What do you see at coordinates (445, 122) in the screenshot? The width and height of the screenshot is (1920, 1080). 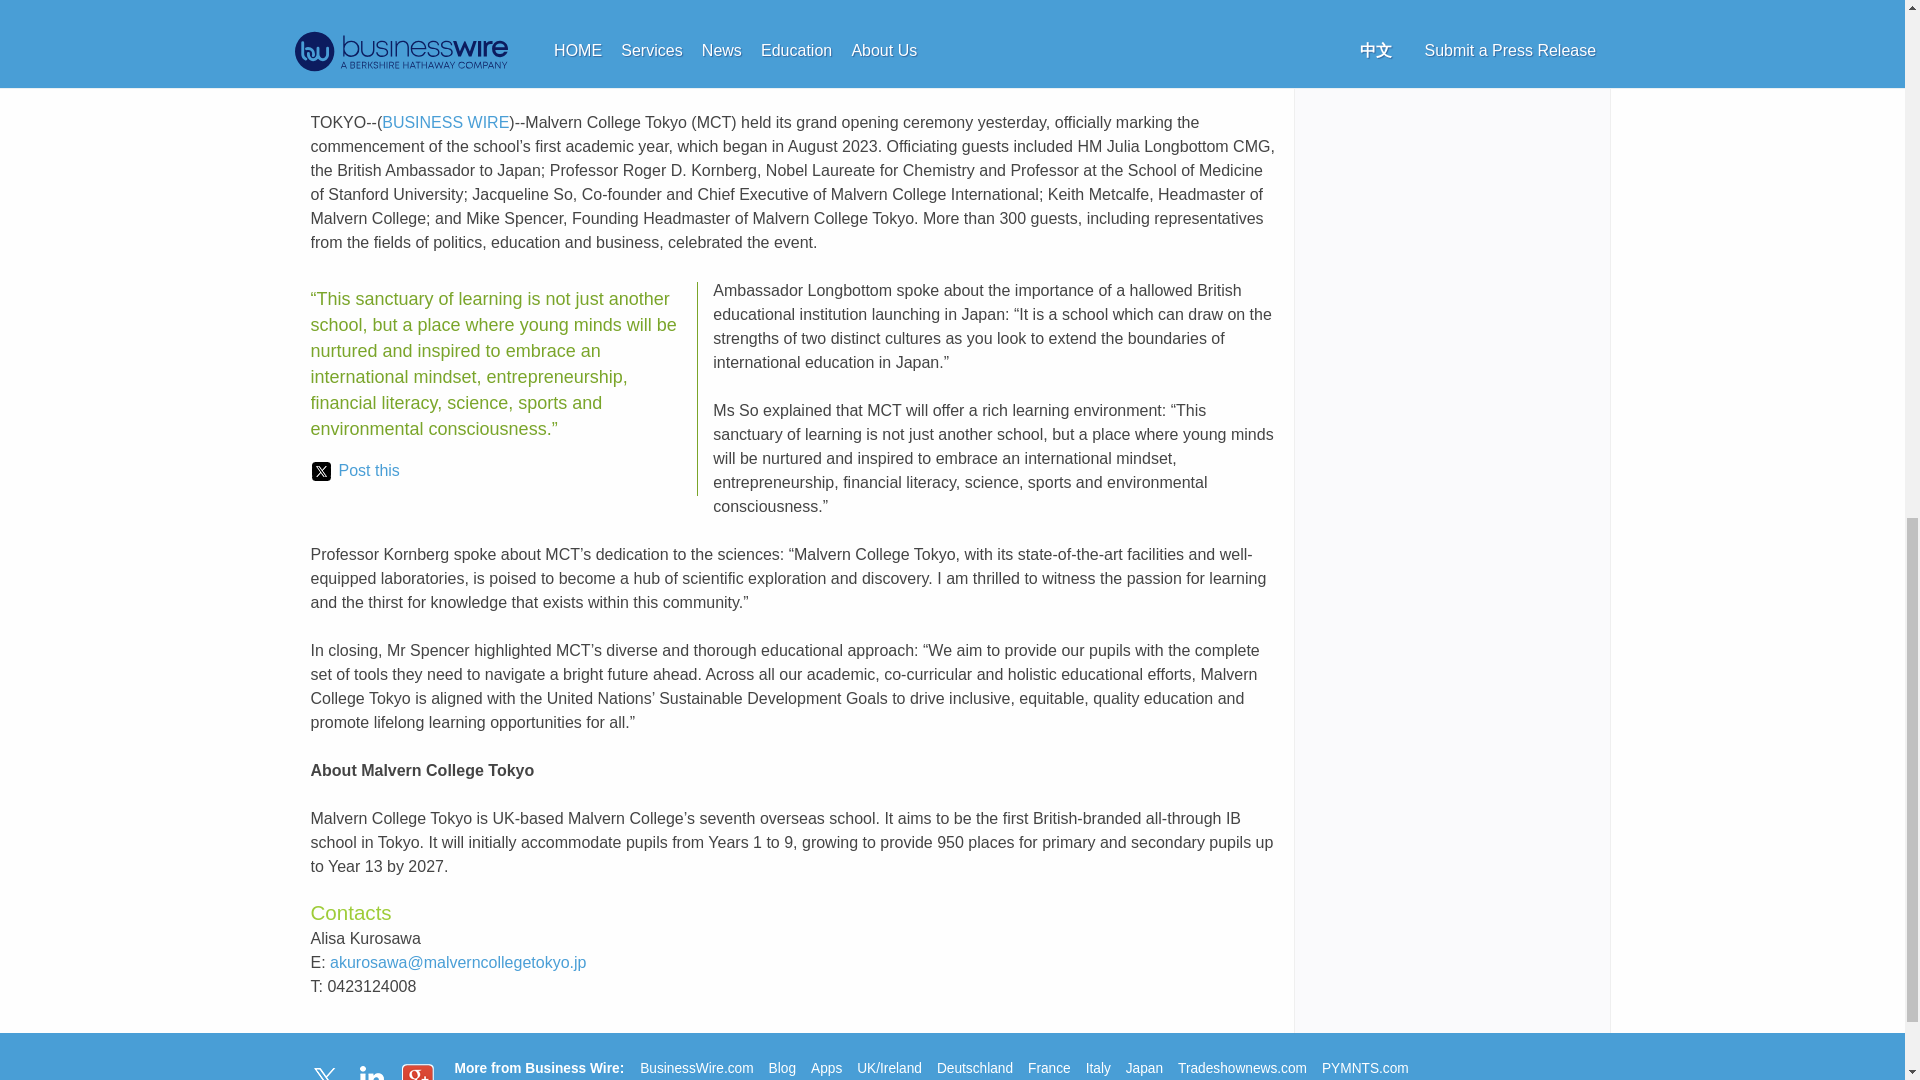 I see `BUSINESS WIRE` at bounding box center [445, 122].